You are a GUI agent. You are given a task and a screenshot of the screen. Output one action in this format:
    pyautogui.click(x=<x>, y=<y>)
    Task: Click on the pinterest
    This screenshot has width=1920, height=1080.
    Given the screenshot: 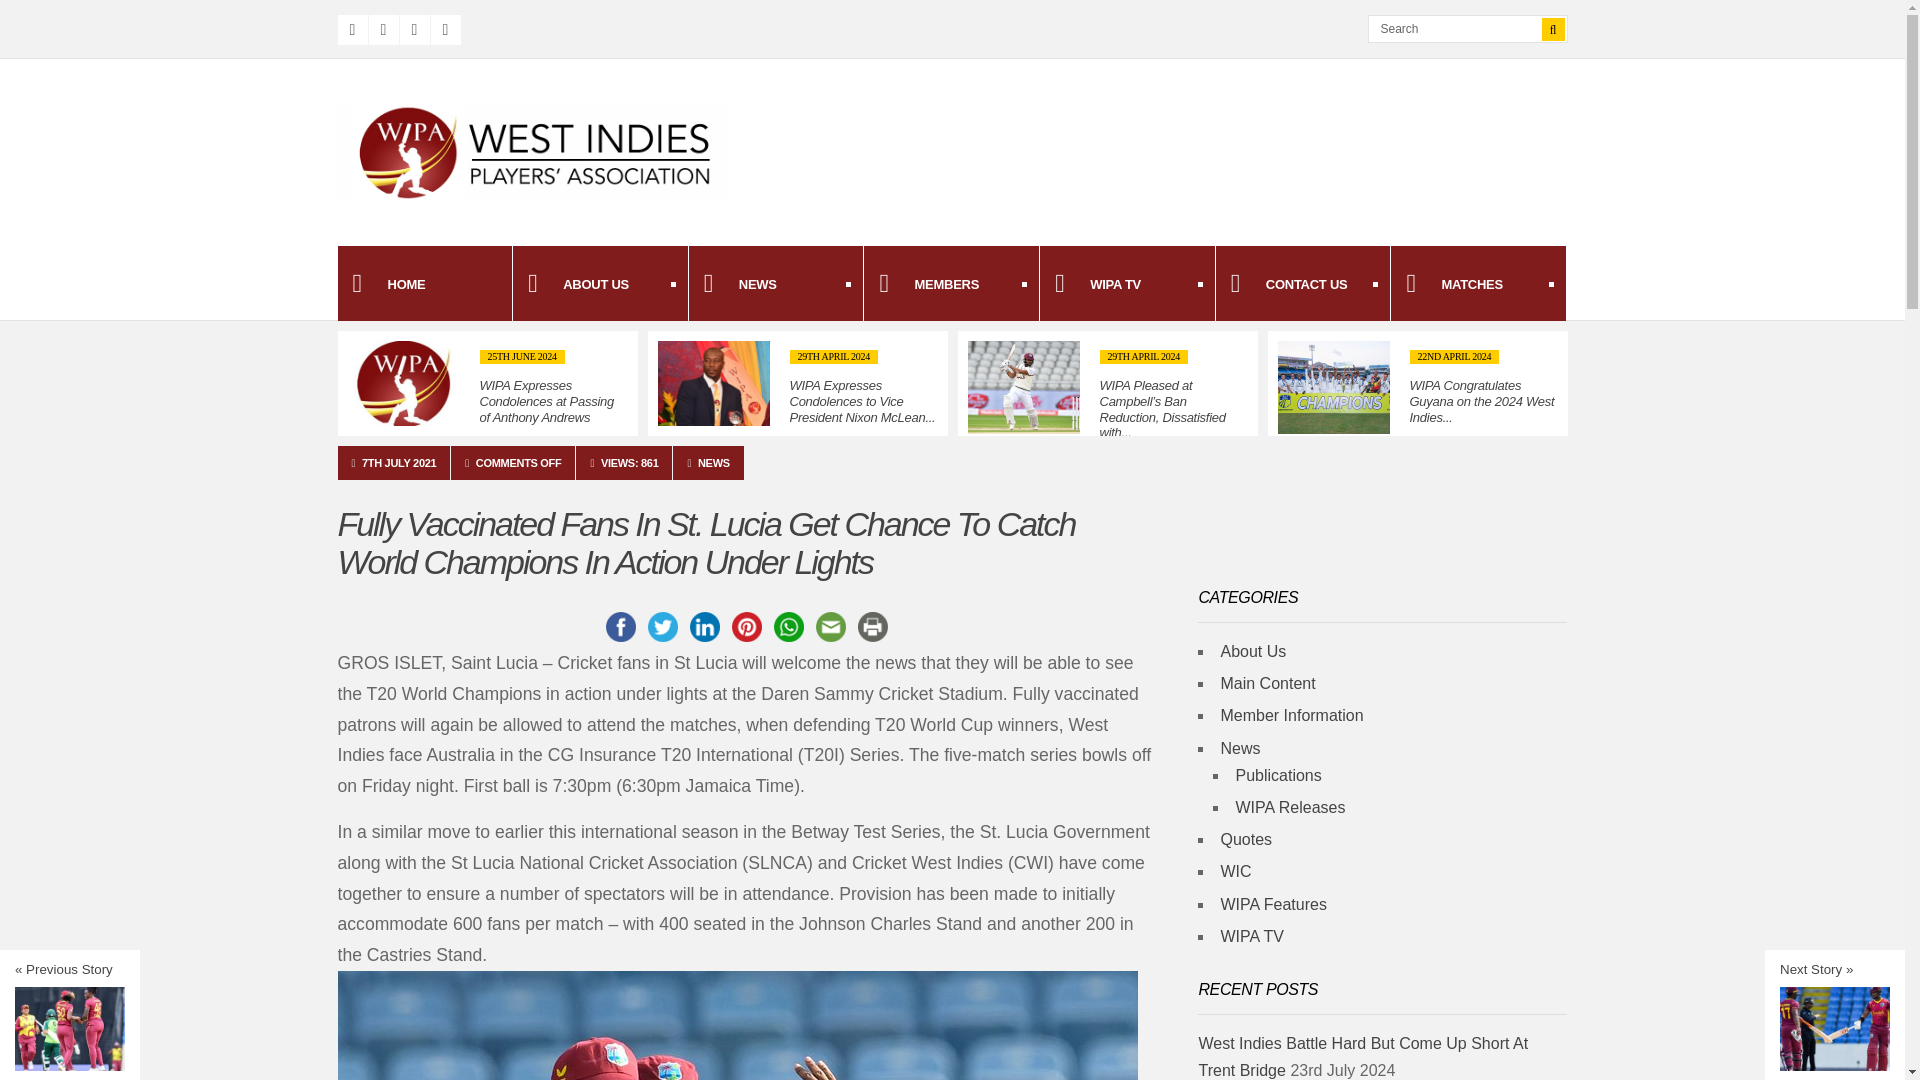 What is the action you would take?
    pyautogui.click(x=746, y=626)
    